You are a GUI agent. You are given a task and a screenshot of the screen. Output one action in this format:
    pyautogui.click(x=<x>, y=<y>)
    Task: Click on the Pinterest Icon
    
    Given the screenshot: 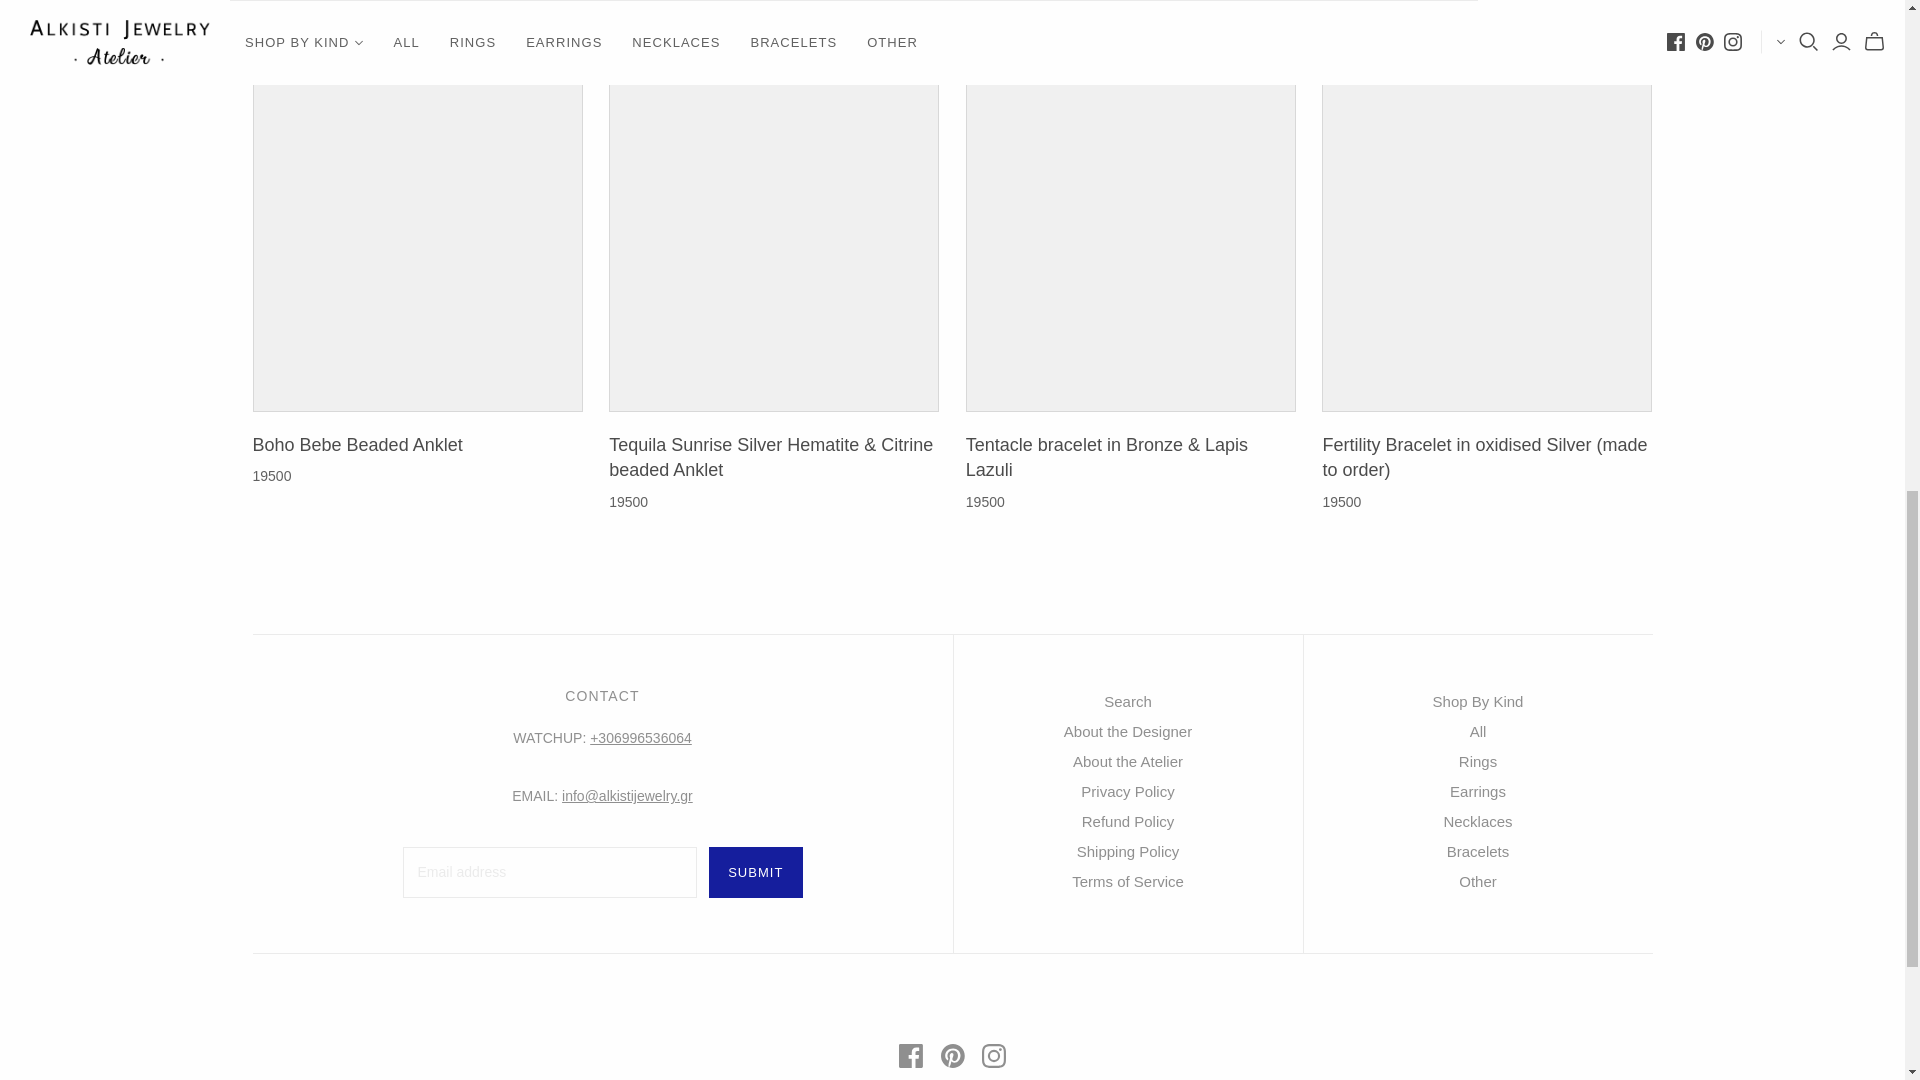 What is the action you would take?
    pyautogui.click(x=952, y=1056)
    